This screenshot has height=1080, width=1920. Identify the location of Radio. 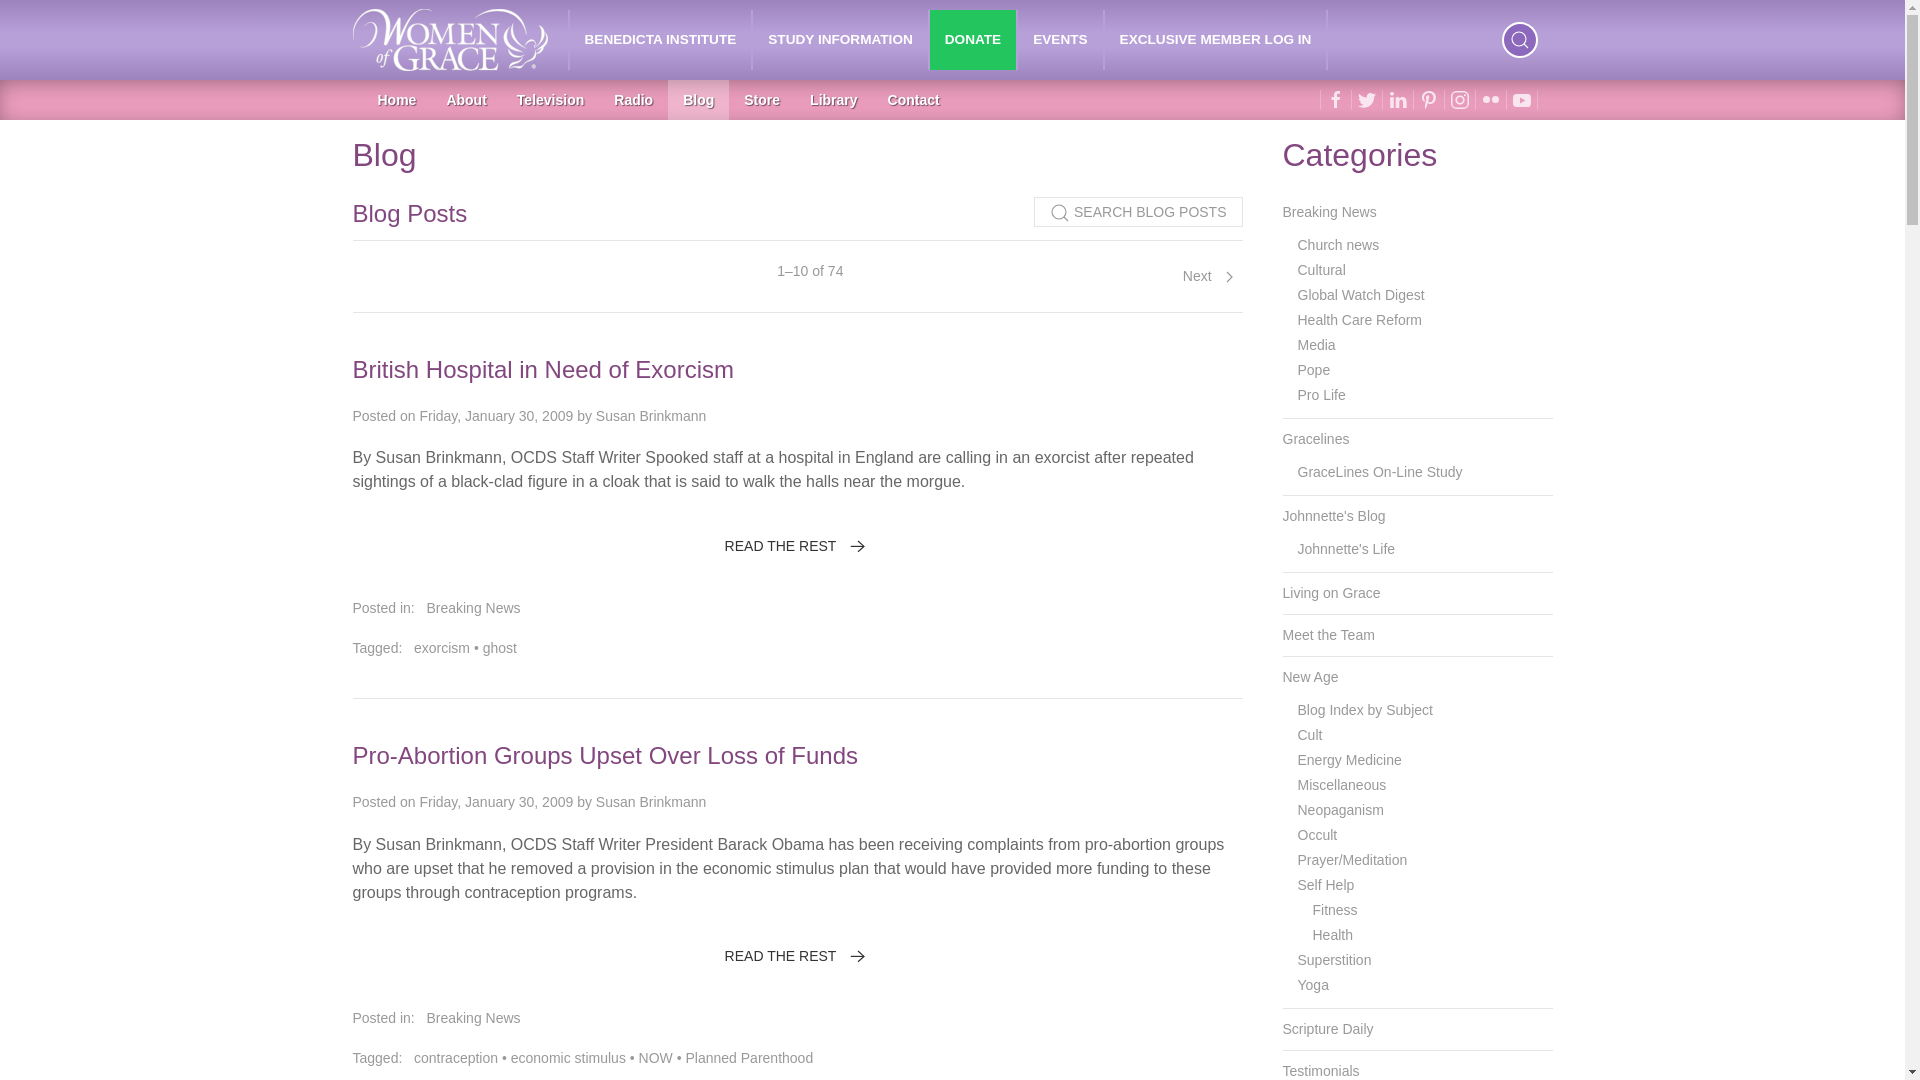
(634, 99).